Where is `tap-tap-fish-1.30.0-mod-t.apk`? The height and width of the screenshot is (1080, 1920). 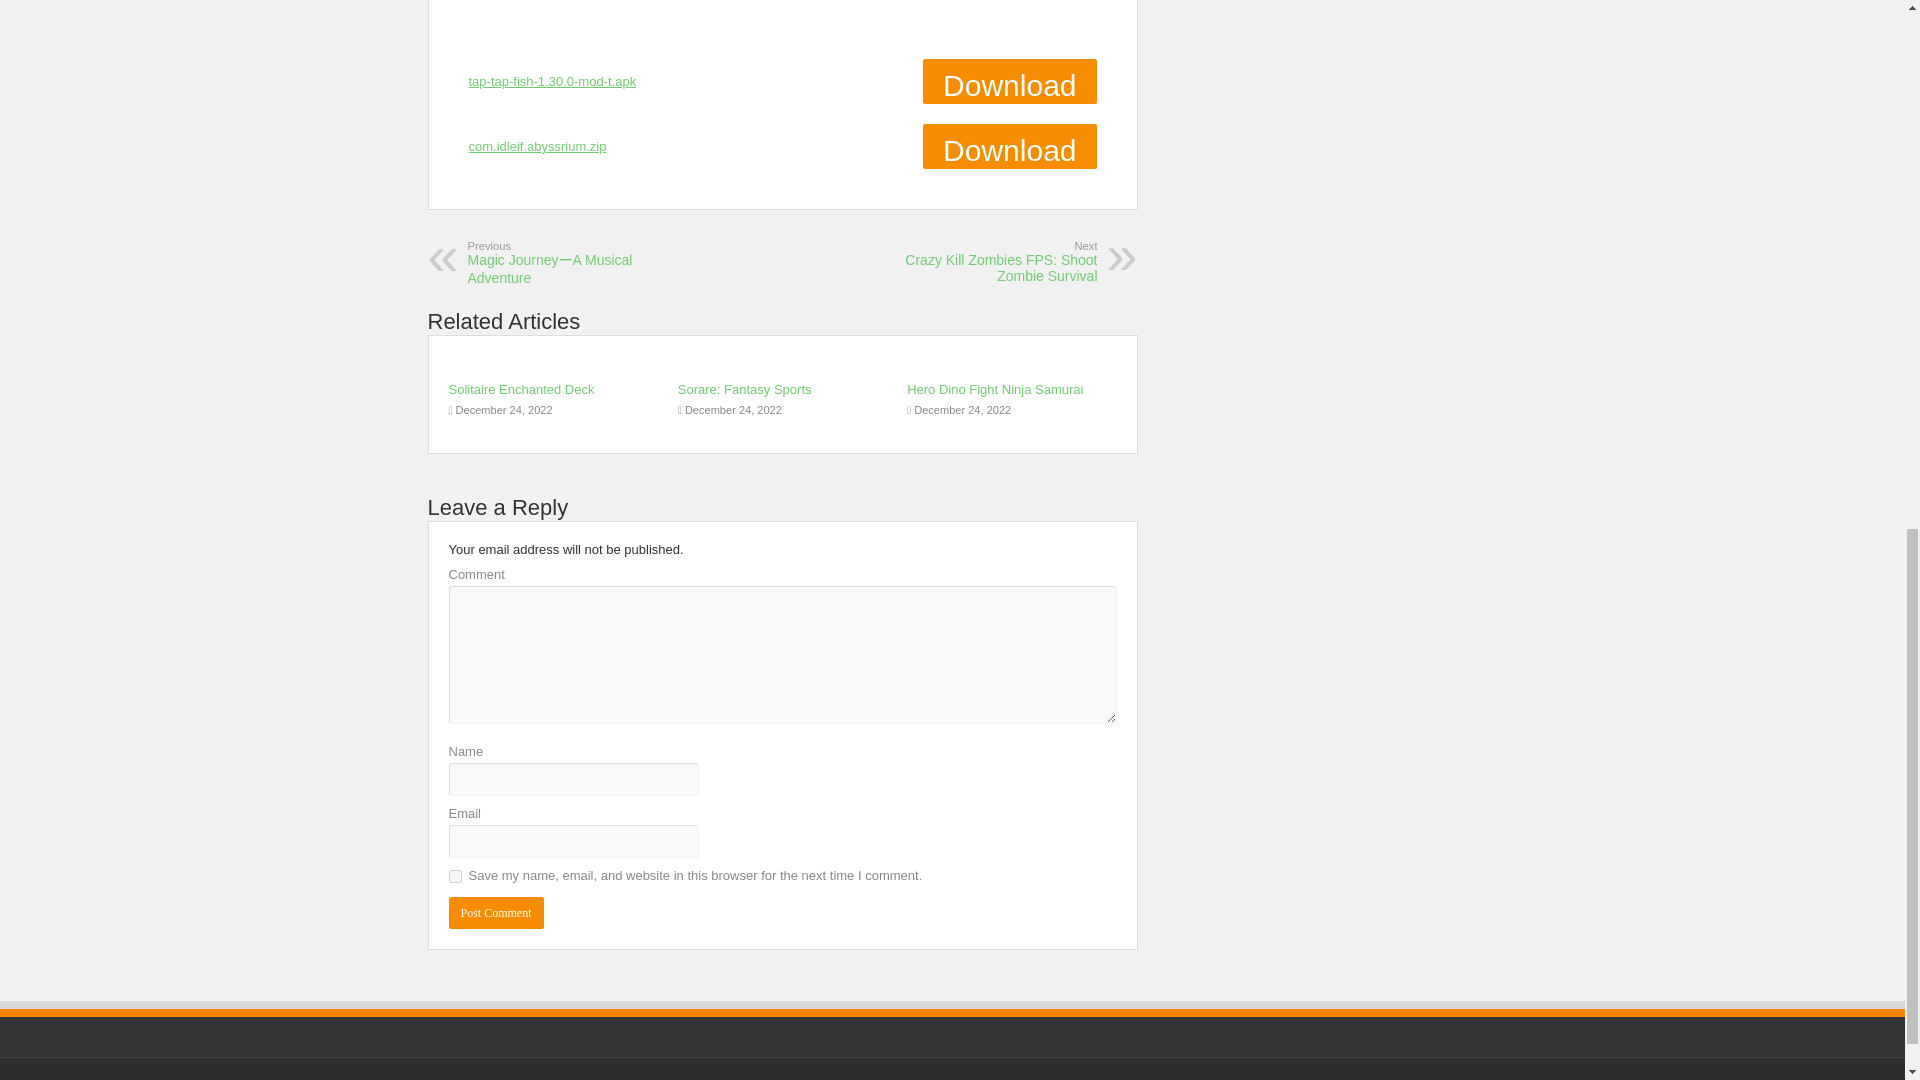 tap-tap-fish-1.30.0-mod-t.apk is located at coordinates (994, 262).